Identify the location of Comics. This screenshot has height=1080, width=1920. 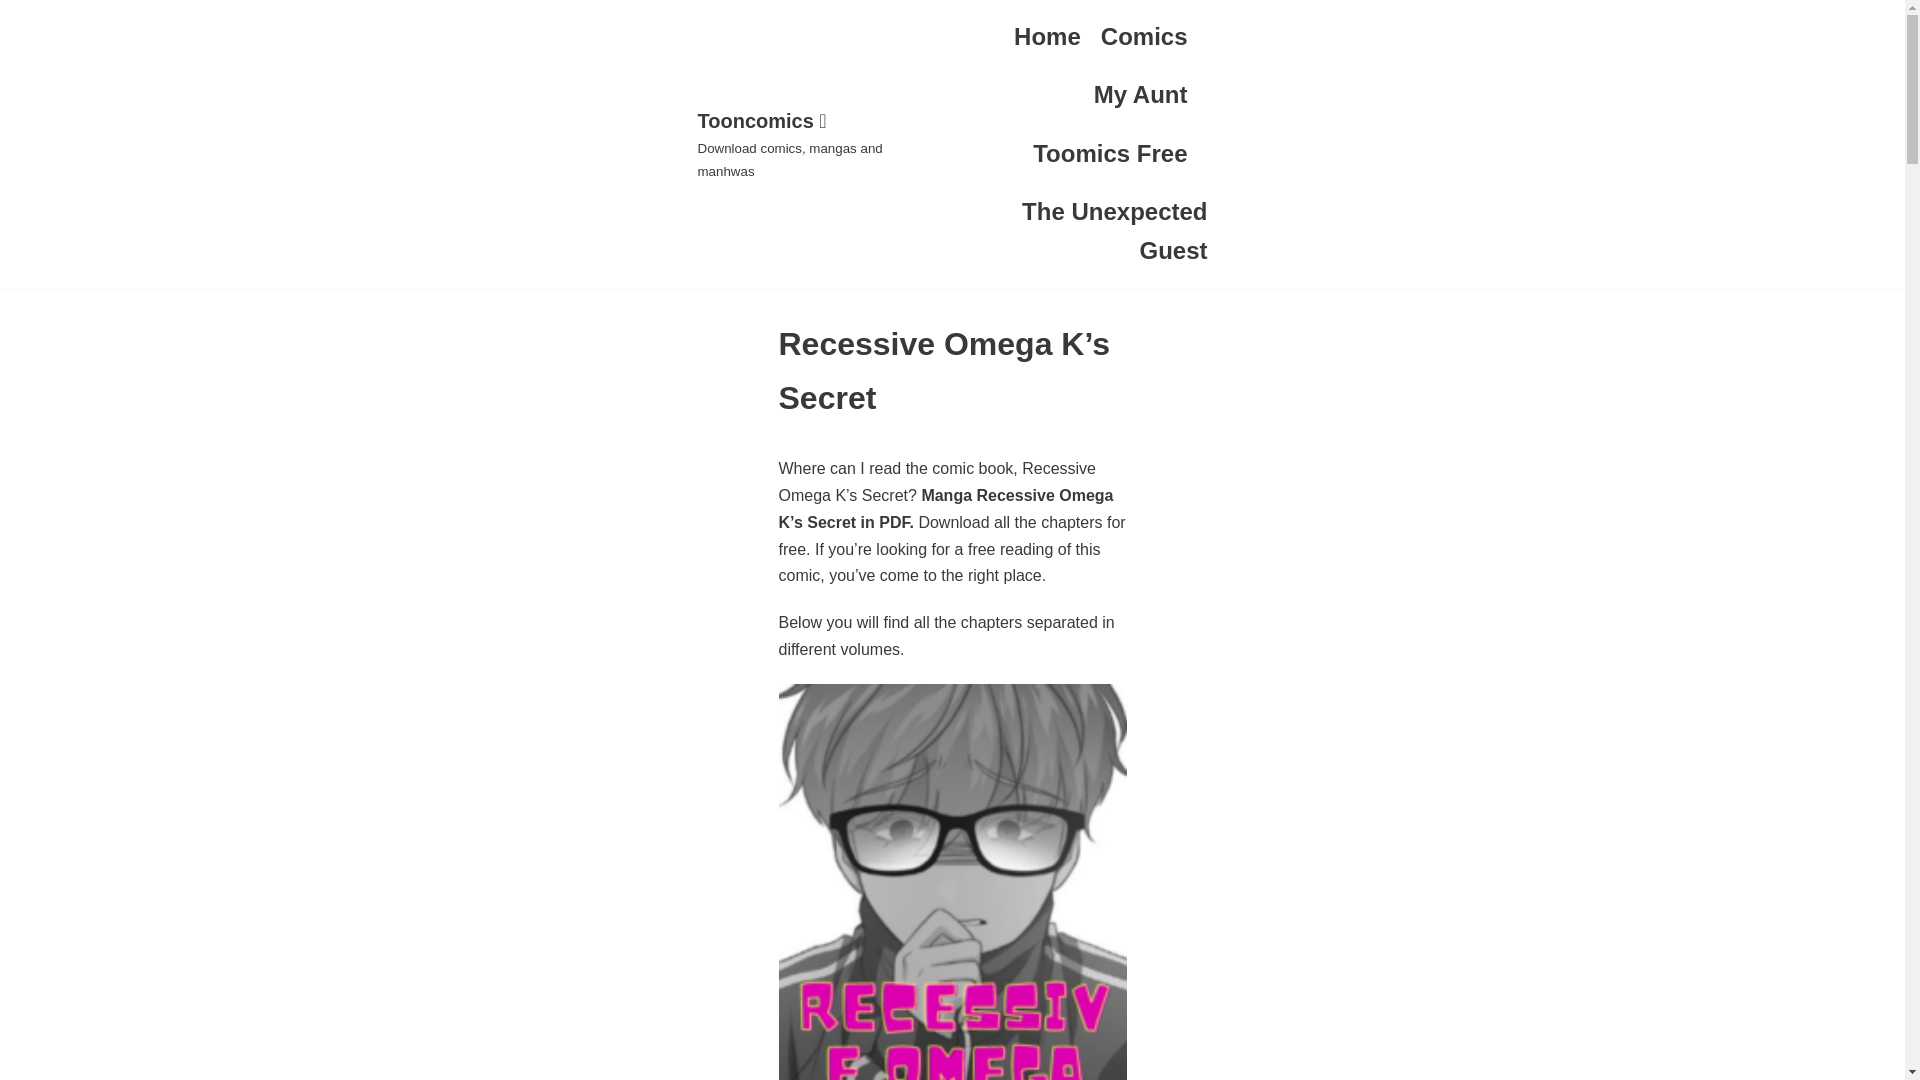
(1144, 37).